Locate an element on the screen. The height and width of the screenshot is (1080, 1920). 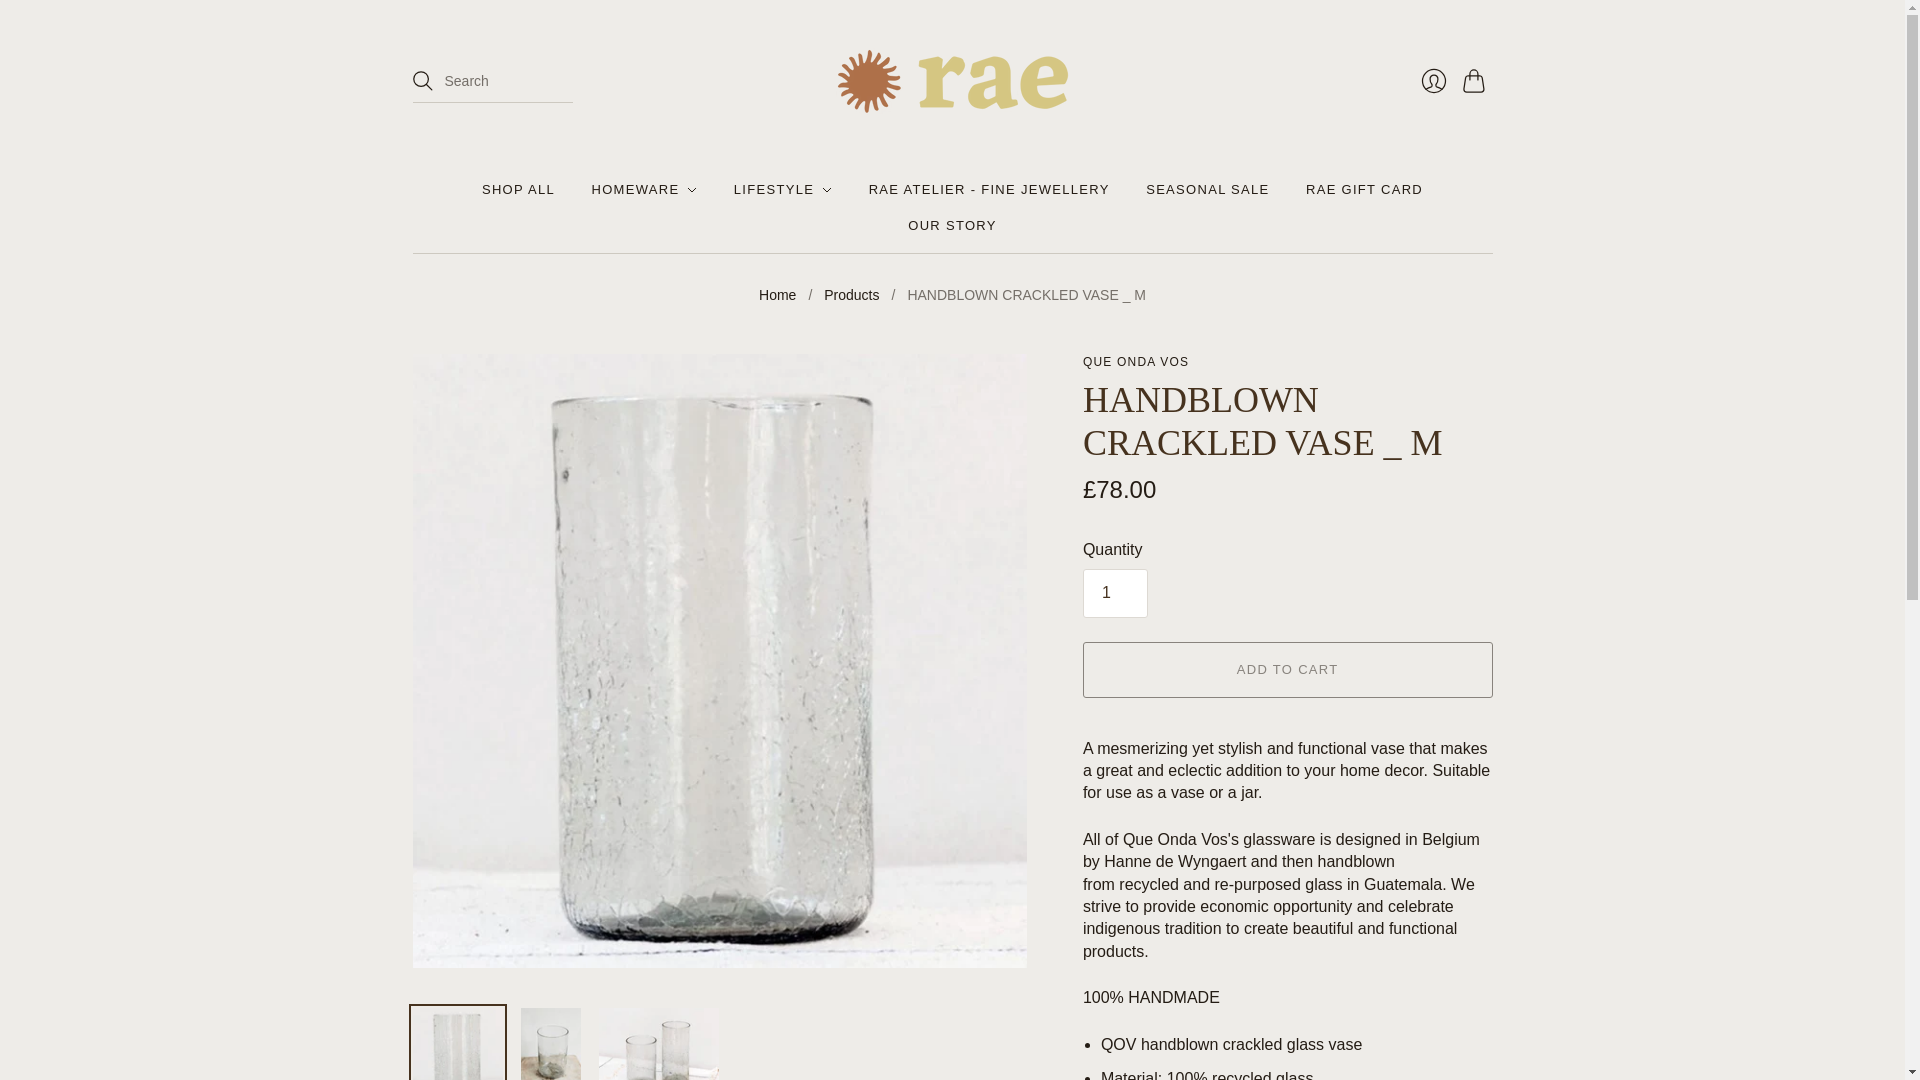
1 is located at coordinates (1115, 592).